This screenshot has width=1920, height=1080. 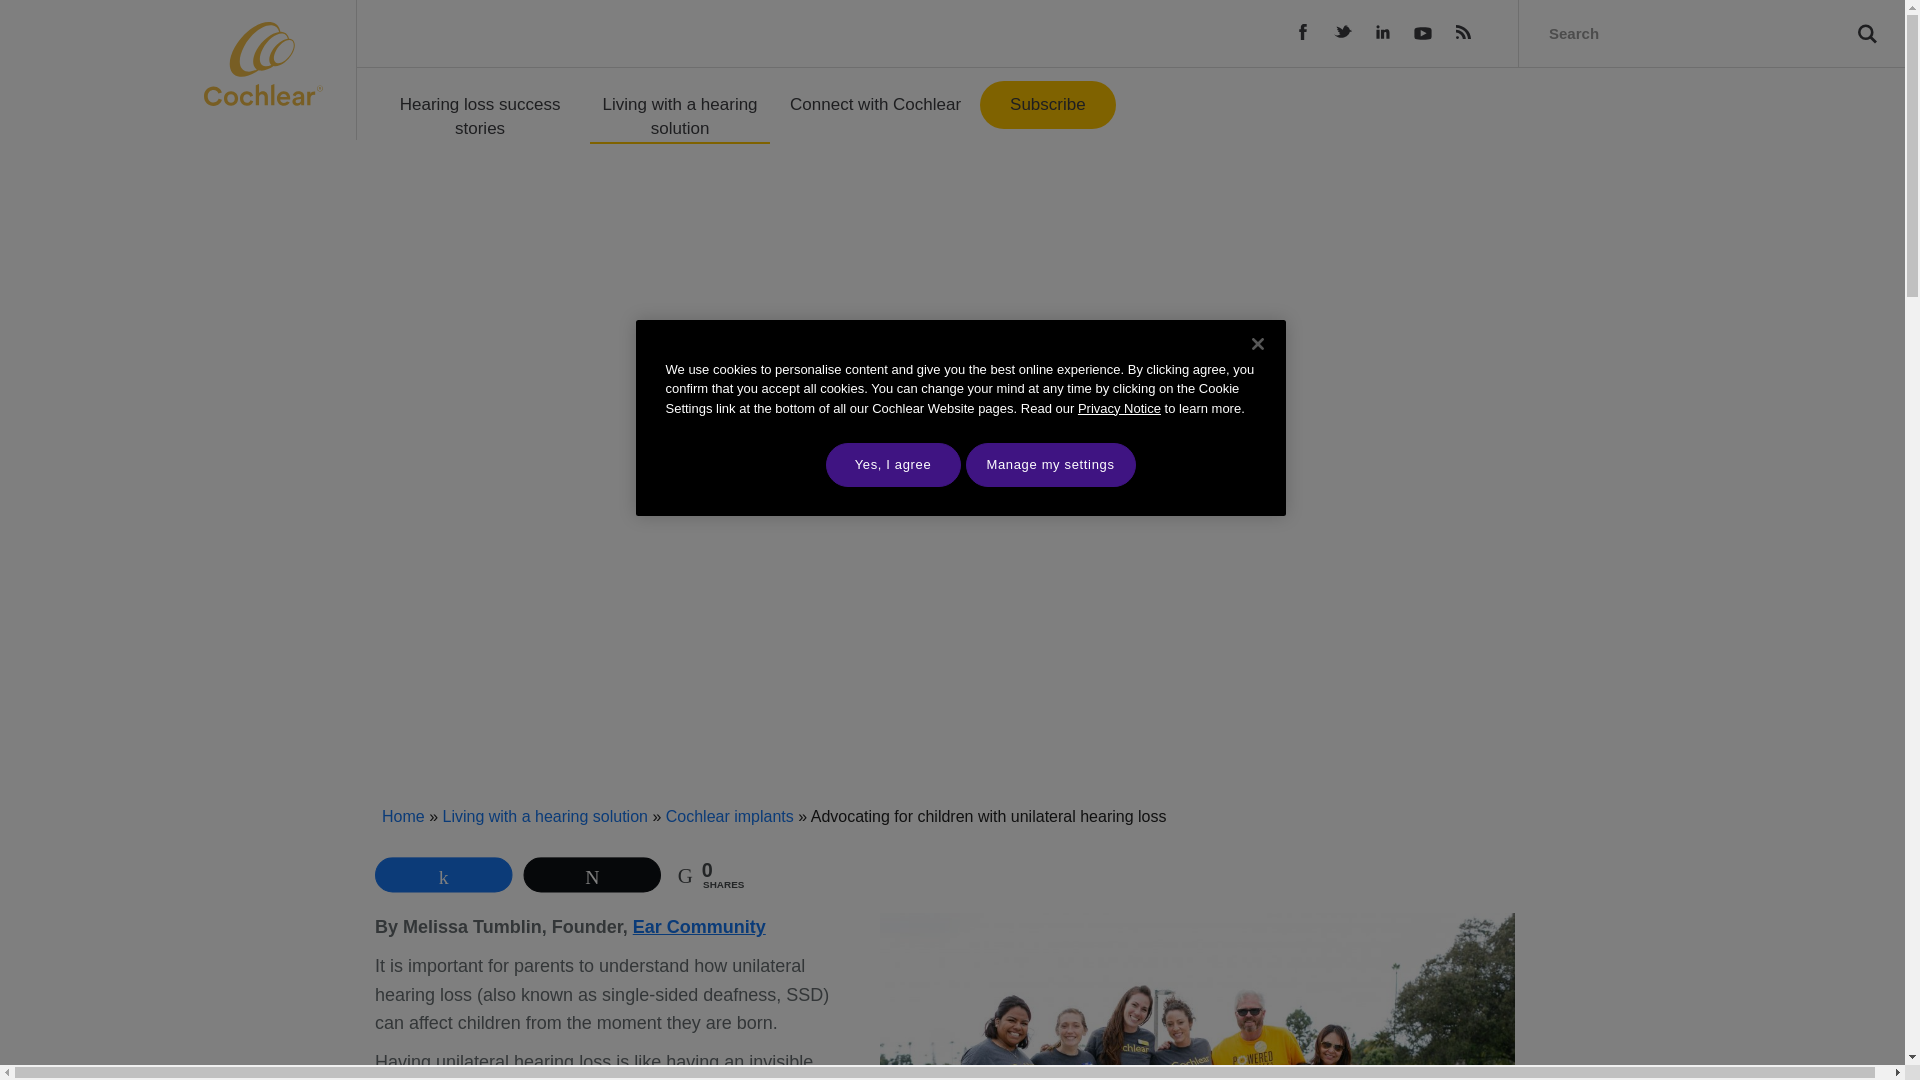 I want to click on Facebook, so click(x=1302, y=31).